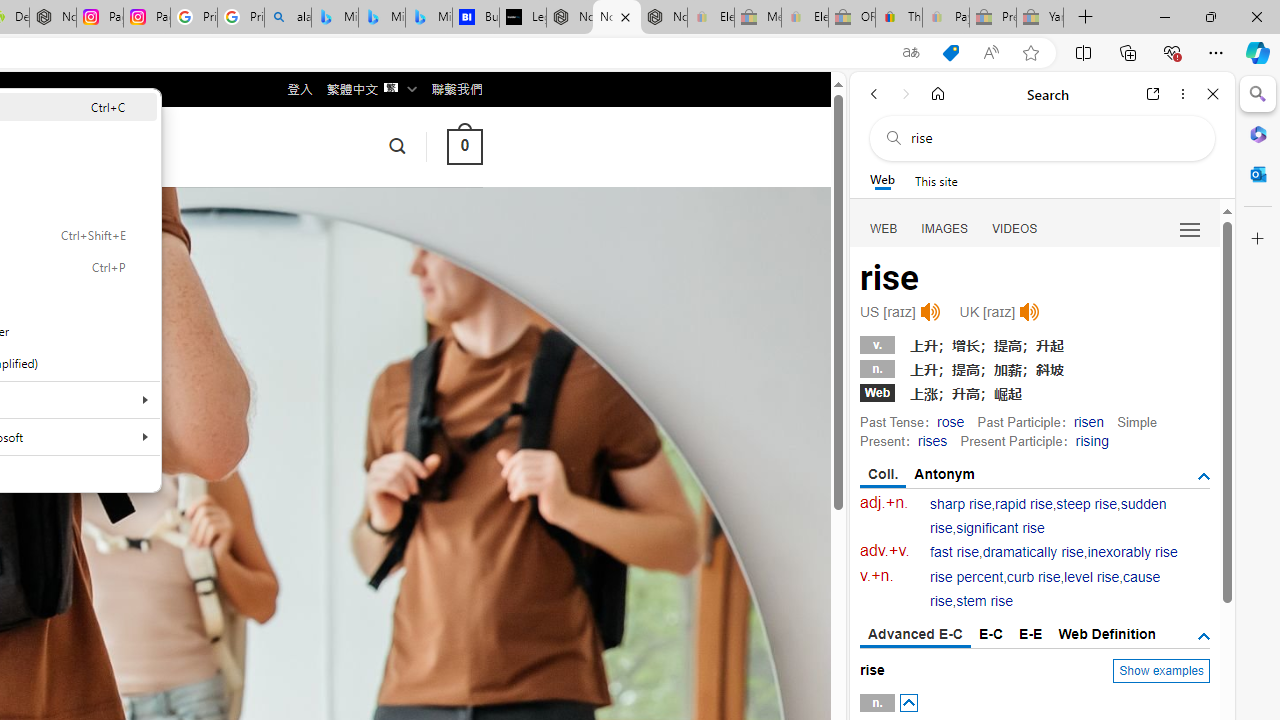  What do you see at coordinates (950, 421) in the screenshot?
I see `rose` at bounding box center [950, 421].